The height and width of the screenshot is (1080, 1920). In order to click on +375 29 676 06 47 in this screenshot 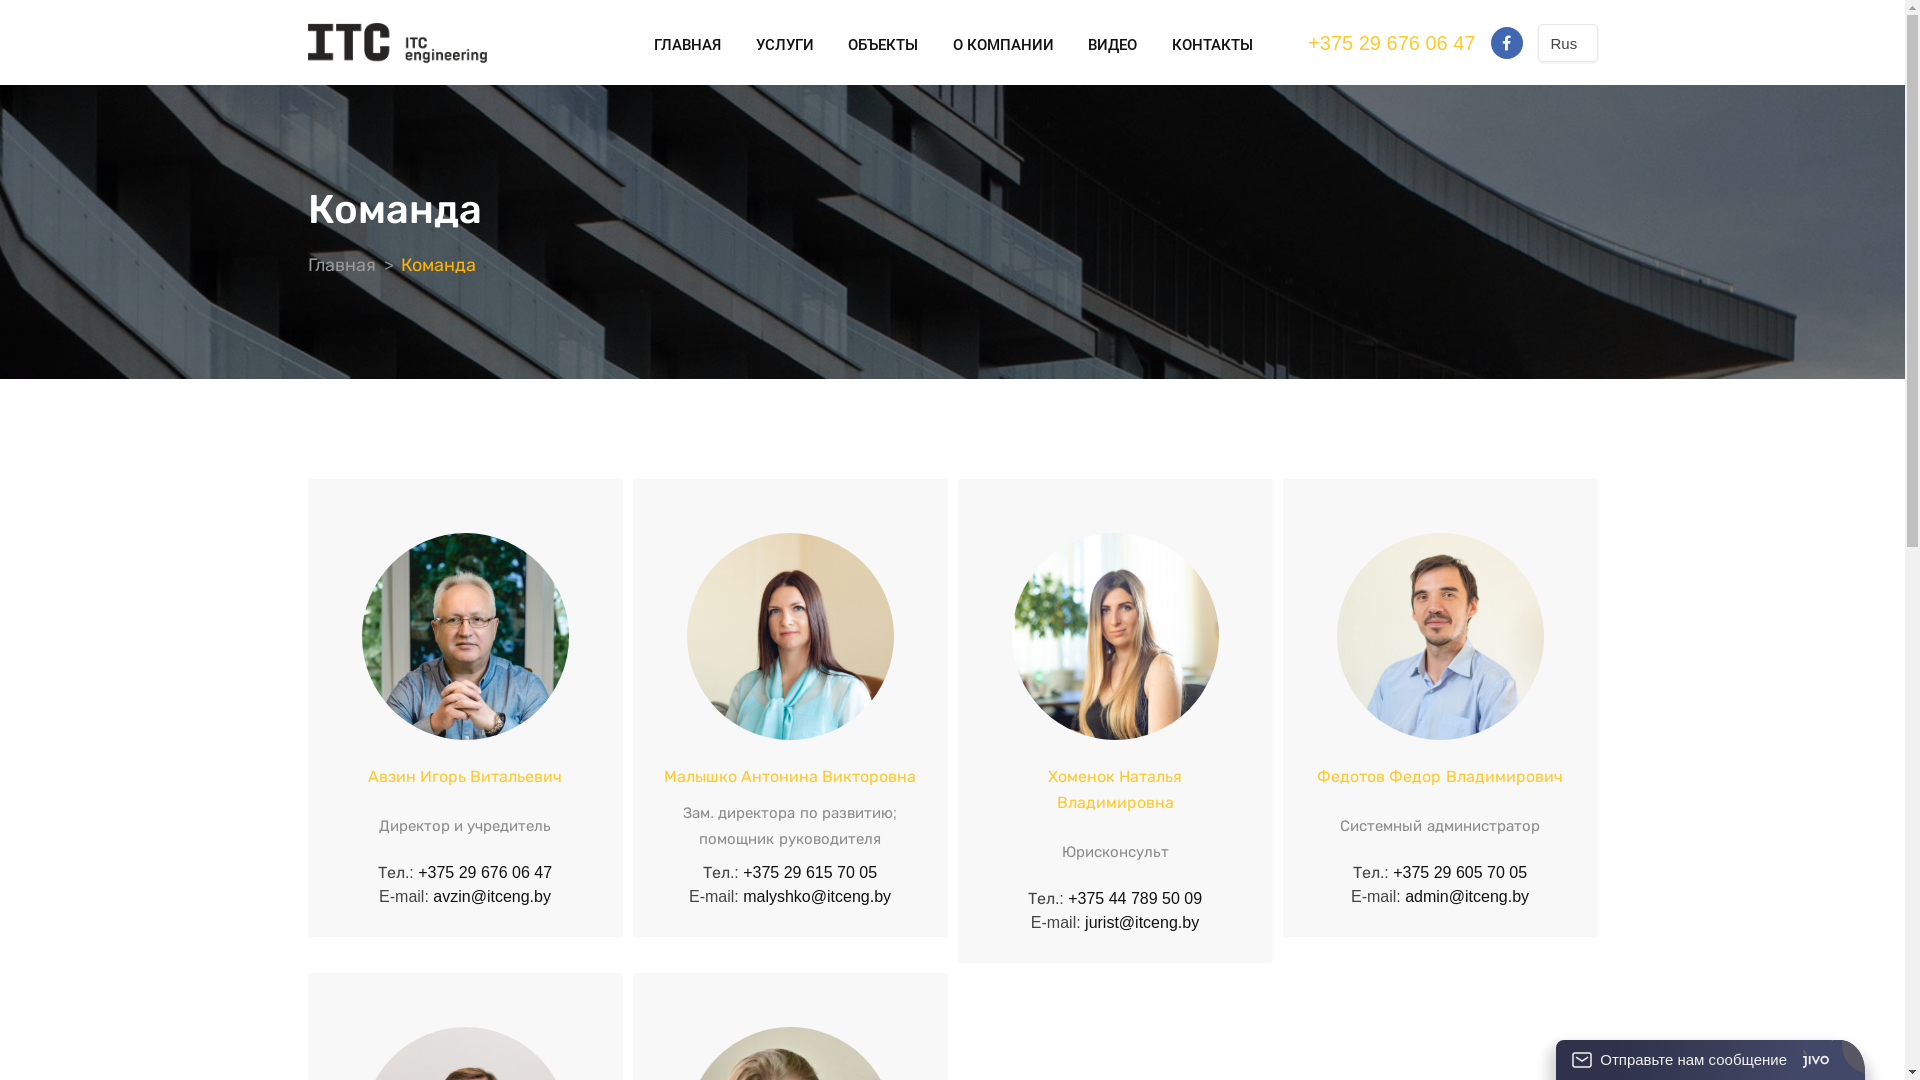, I will do `click(1392, 43)`.